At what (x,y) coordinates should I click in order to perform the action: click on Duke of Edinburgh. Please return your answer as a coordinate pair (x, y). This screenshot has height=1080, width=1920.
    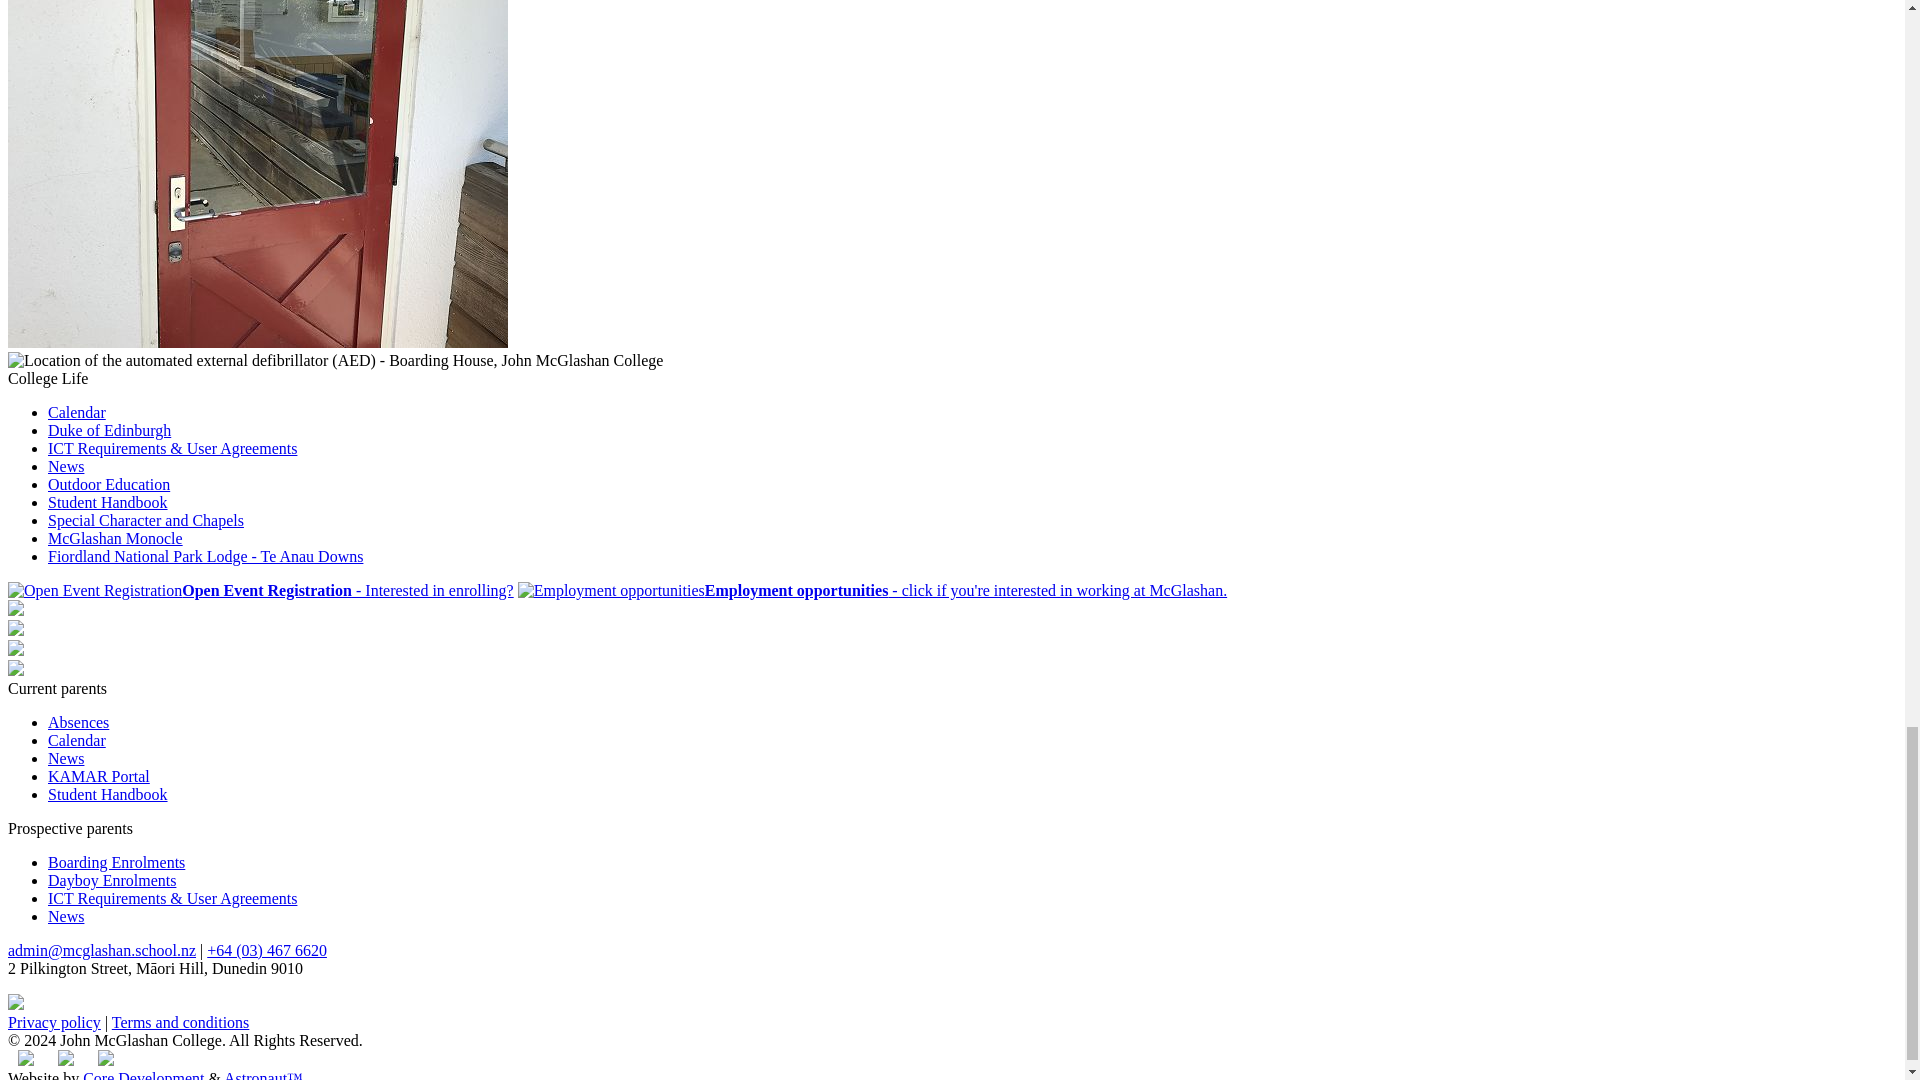
    Looking at the image, I should click on (109, 430).